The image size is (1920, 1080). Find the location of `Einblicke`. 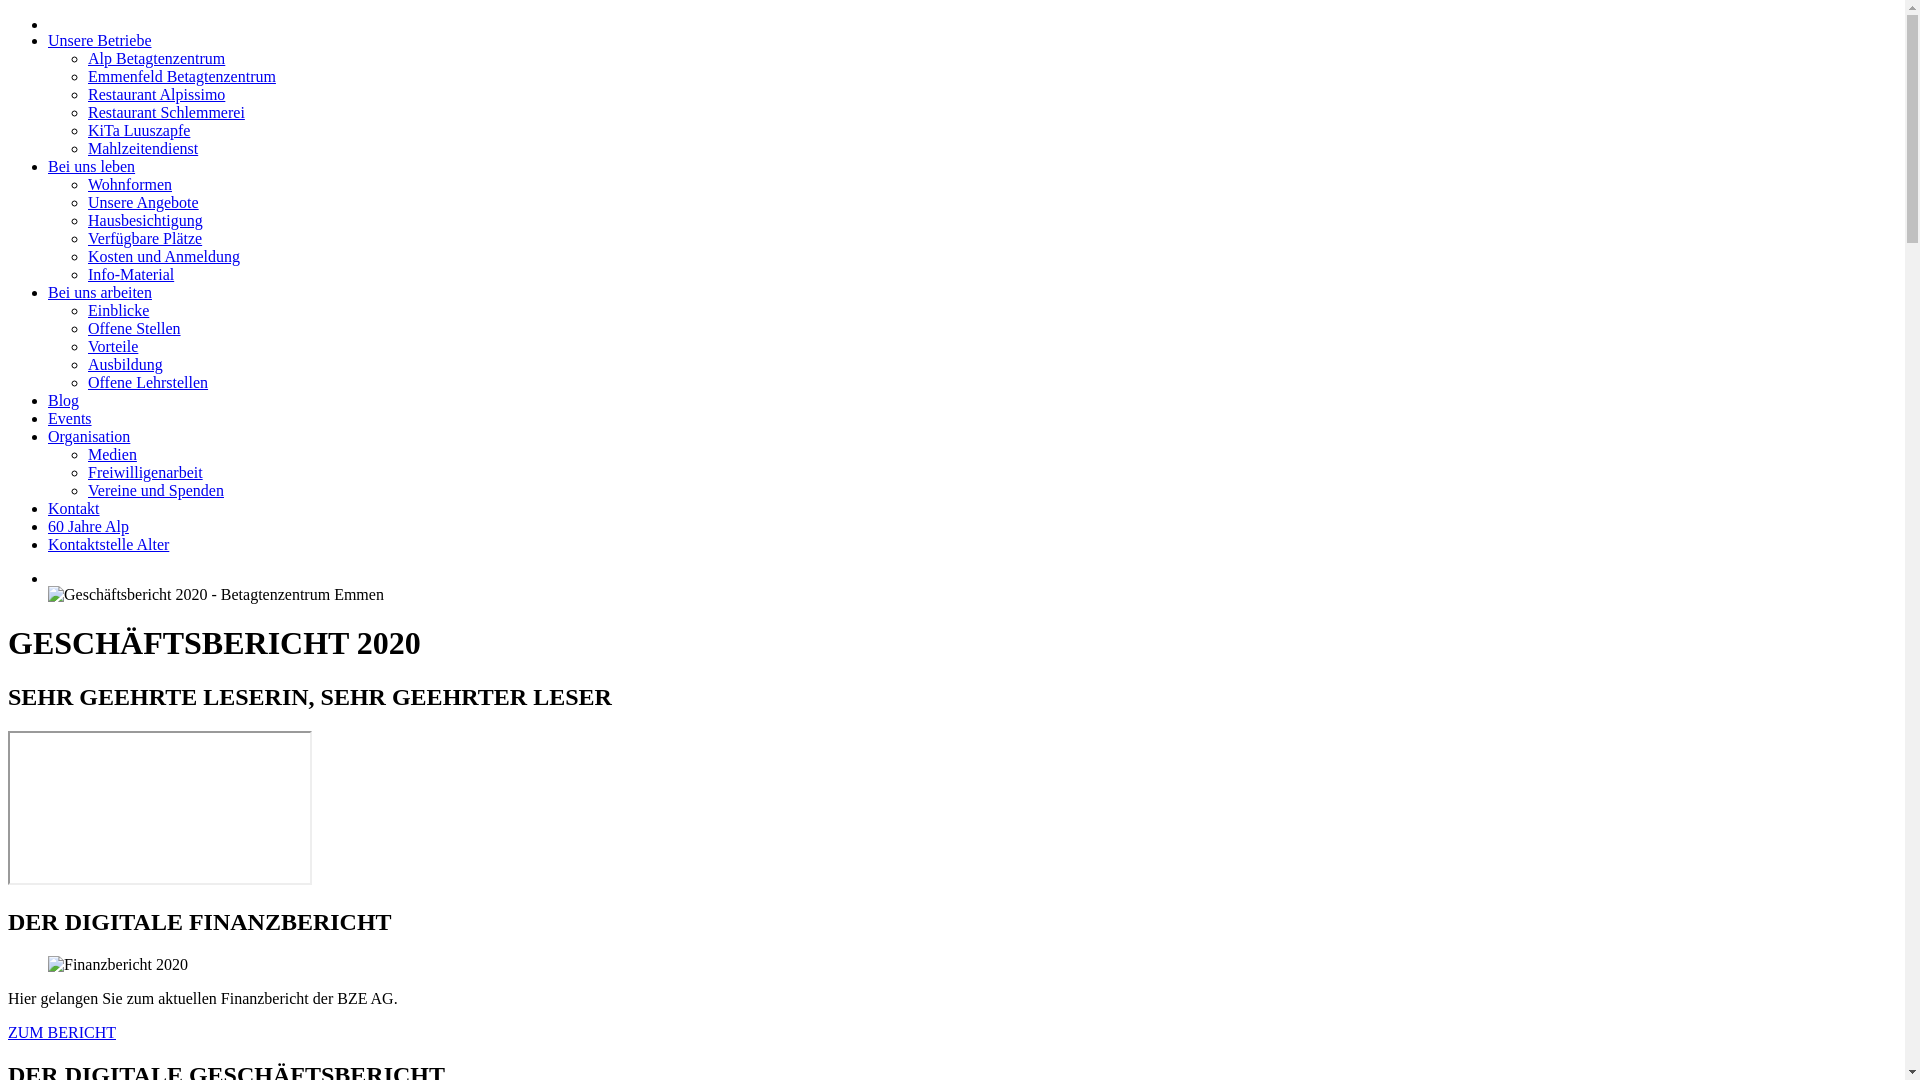

Einblicke is located at coordinates (118, 310).